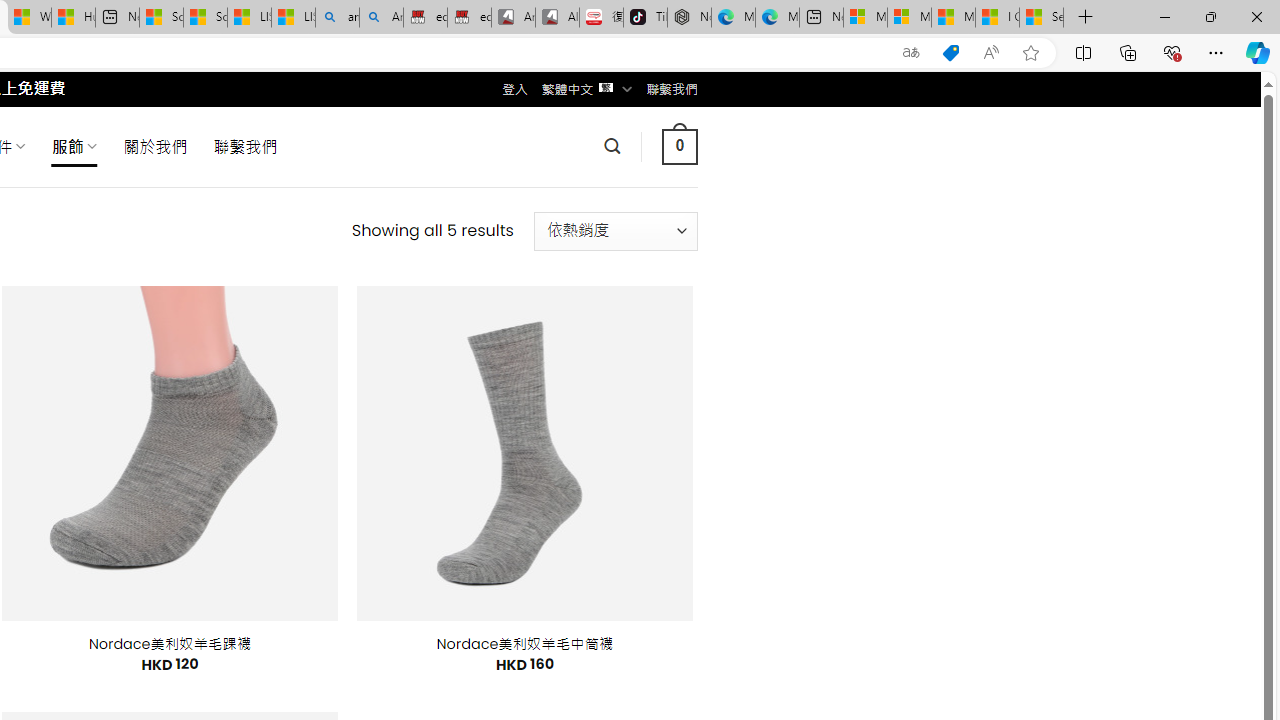 Image resolution: width=1280 pixels, height=720 pixels. Describe the element at coordinates (910, 53) in the screenshot. I see `Show translate options` at that location.